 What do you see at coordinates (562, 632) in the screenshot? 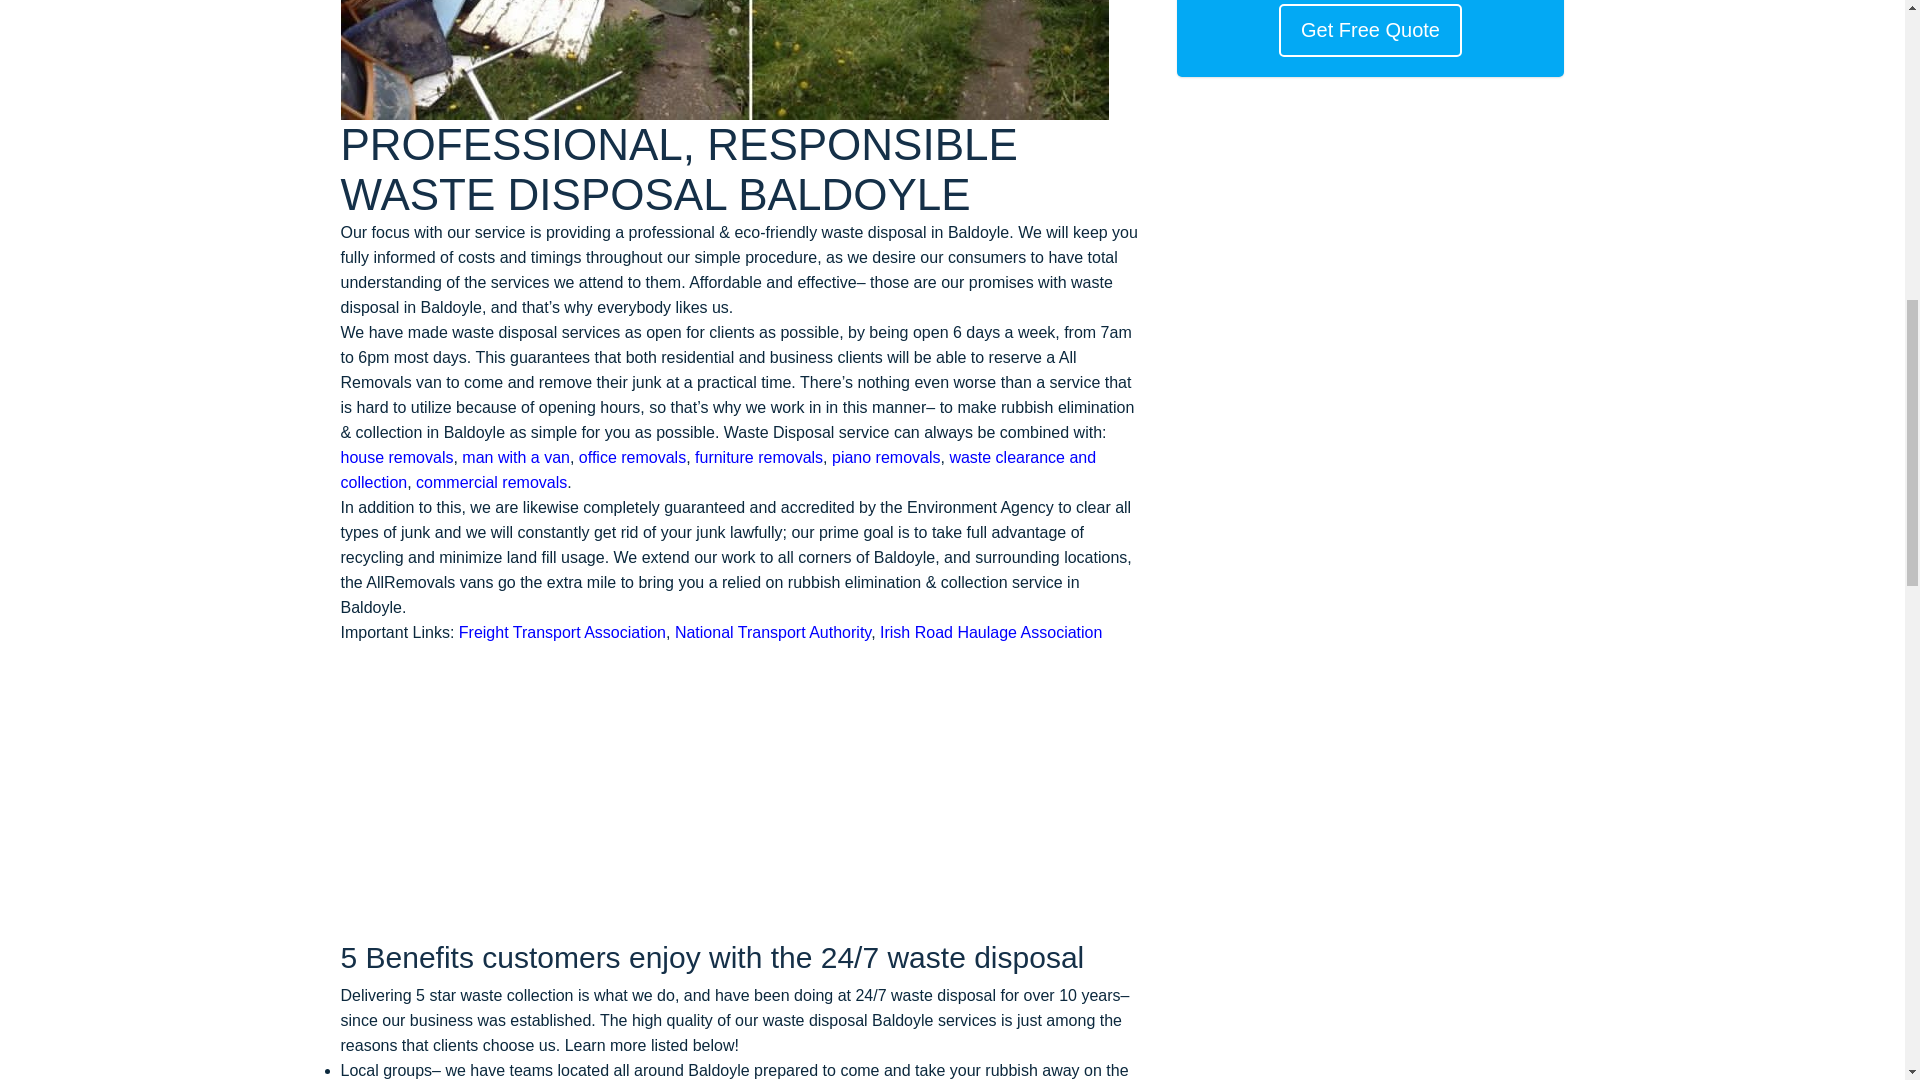
I see `Freight Transport Association` at bounding box center [562, 632].